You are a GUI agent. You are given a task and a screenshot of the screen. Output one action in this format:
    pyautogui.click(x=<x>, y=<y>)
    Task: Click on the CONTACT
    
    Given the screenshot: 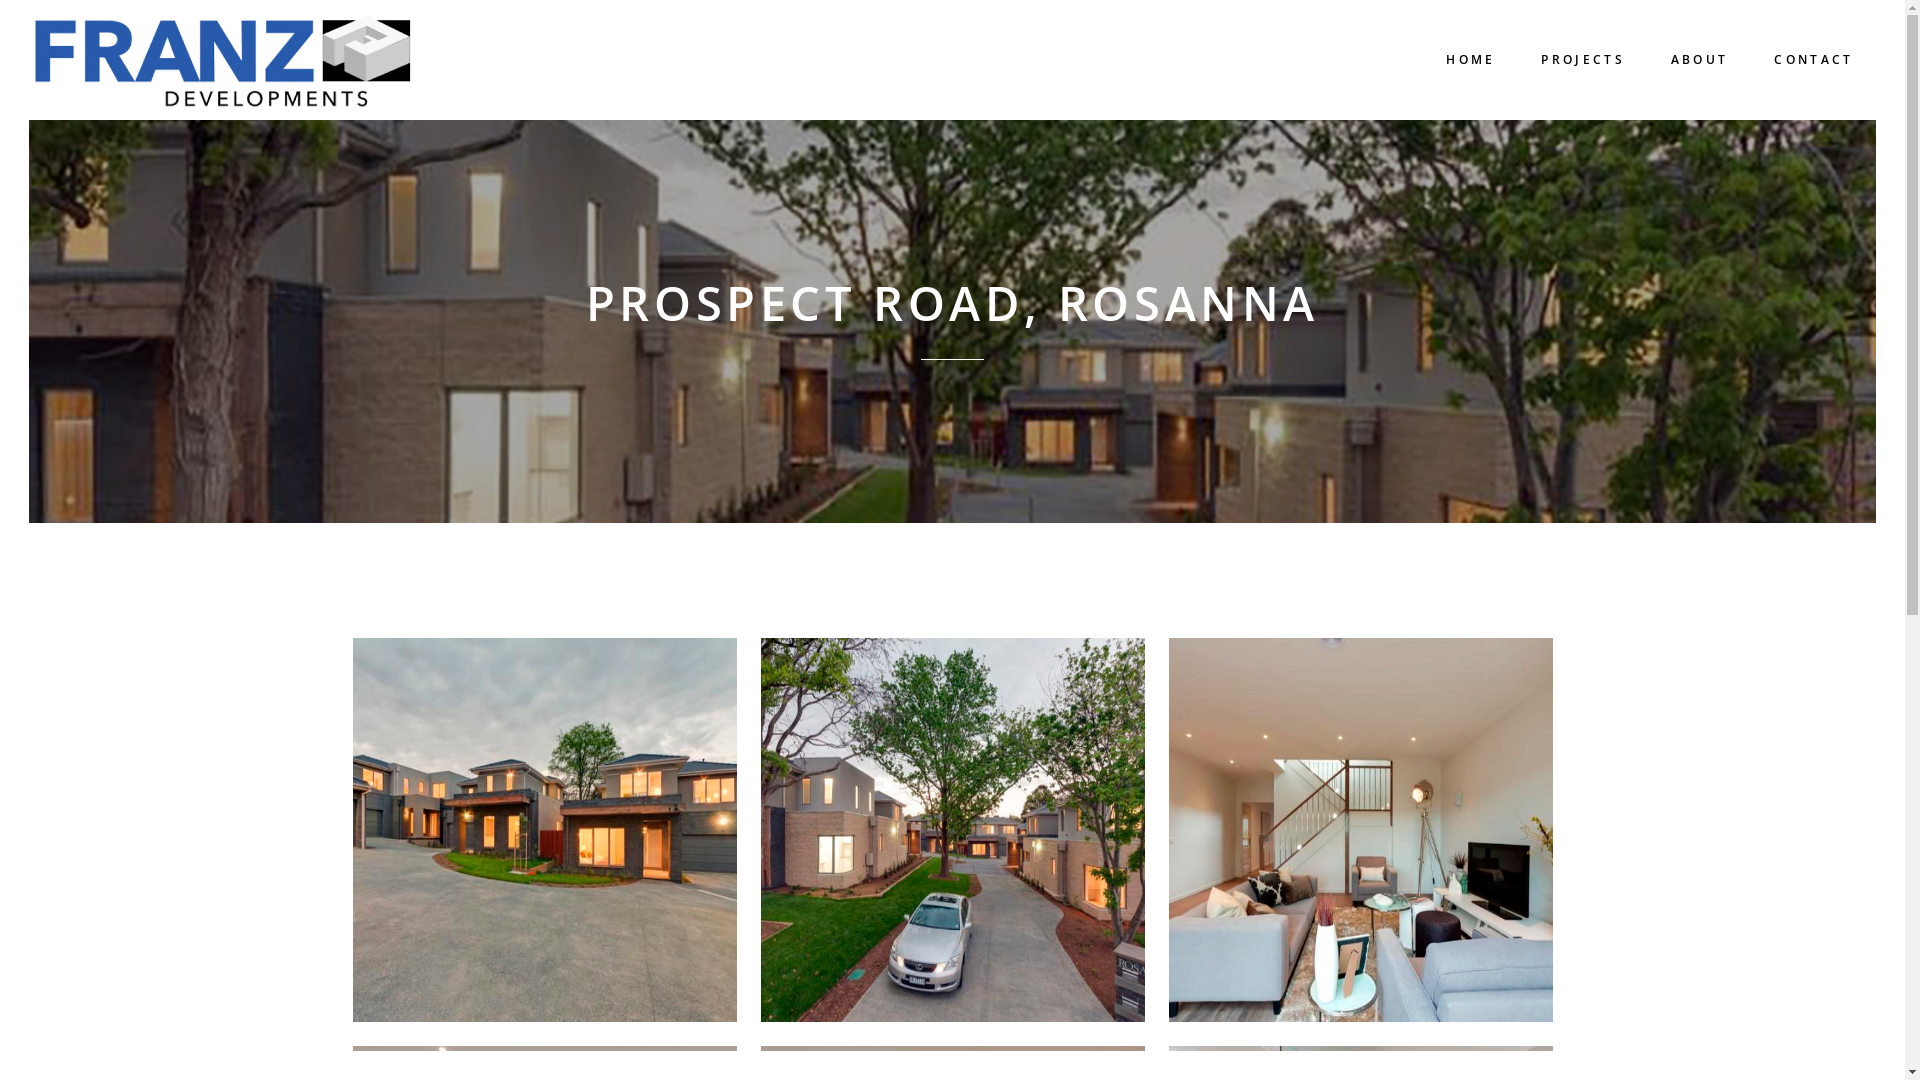 What is the action you would take?
    pyautogui.click(x=1814, y=60)
    